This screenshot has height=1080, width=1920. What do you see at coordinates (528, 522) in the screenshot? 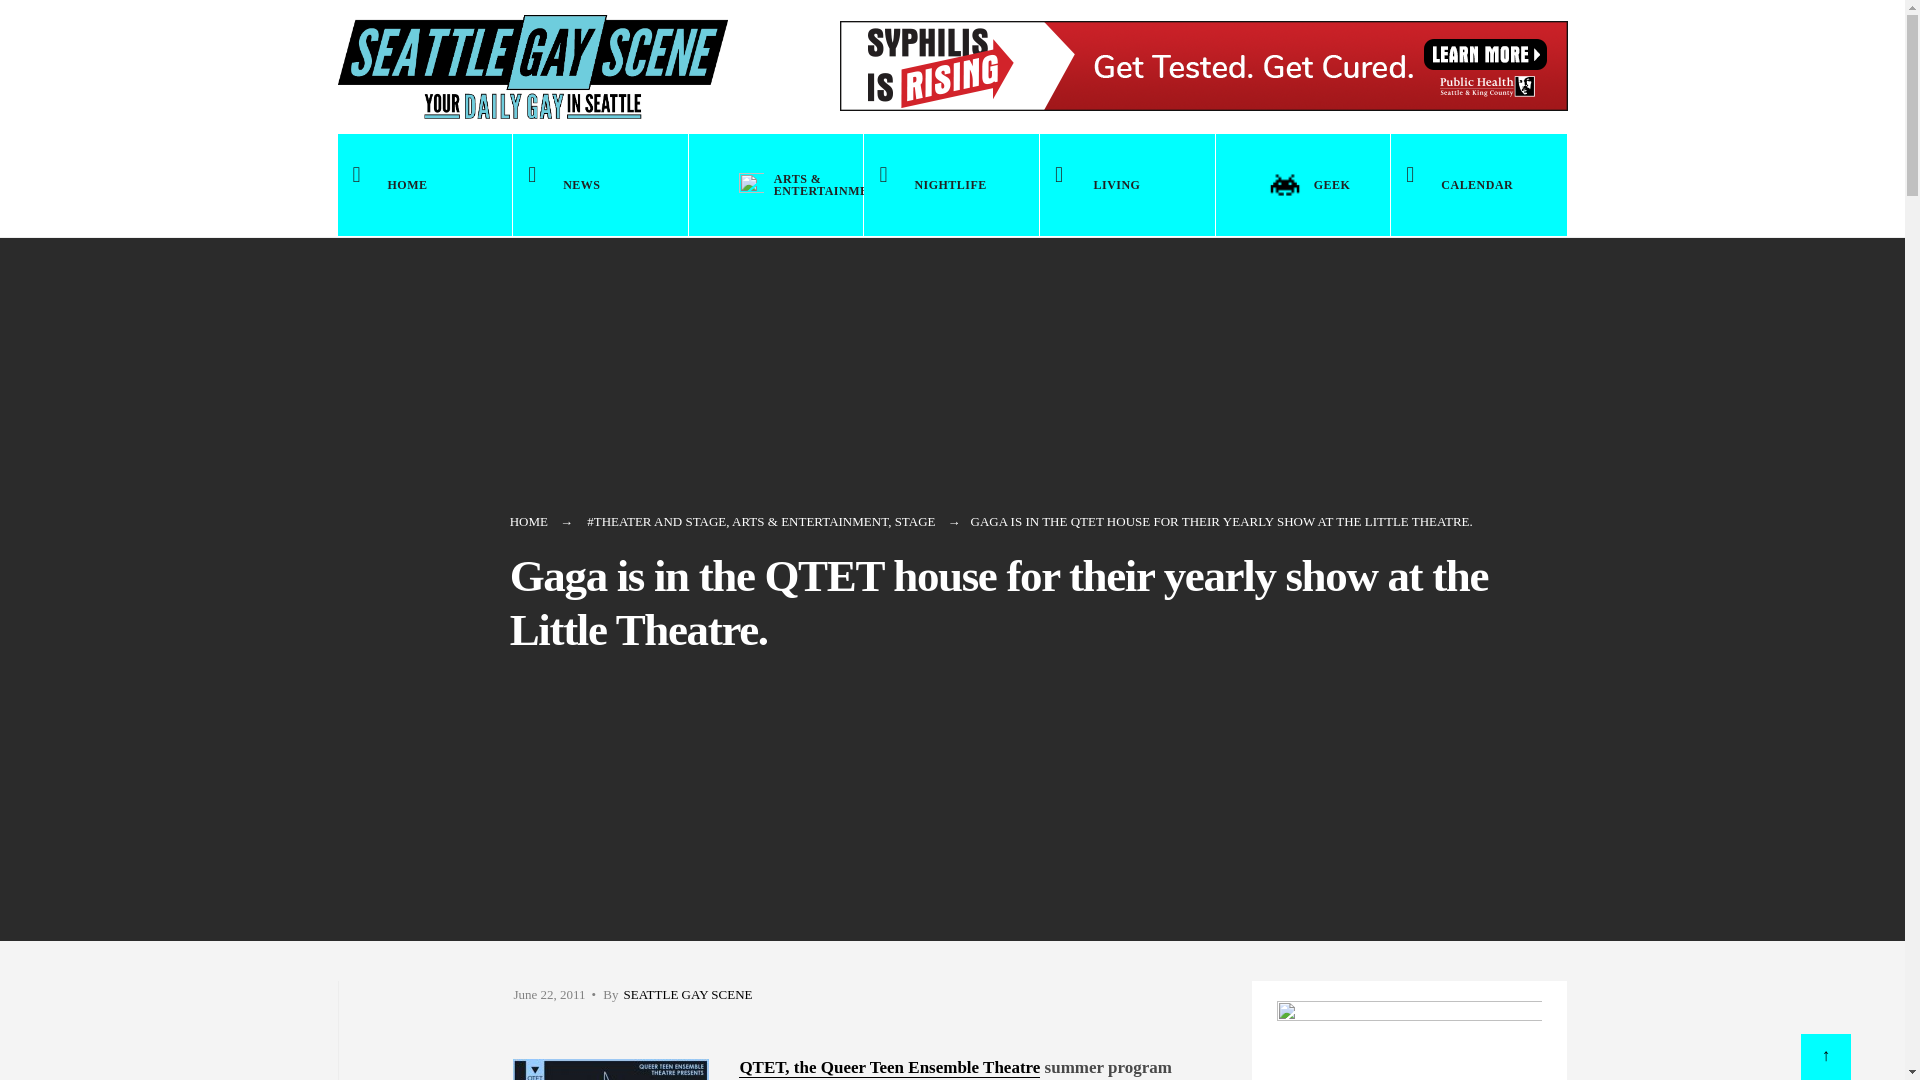
I see `HOME` at bounding box center [528, 522].